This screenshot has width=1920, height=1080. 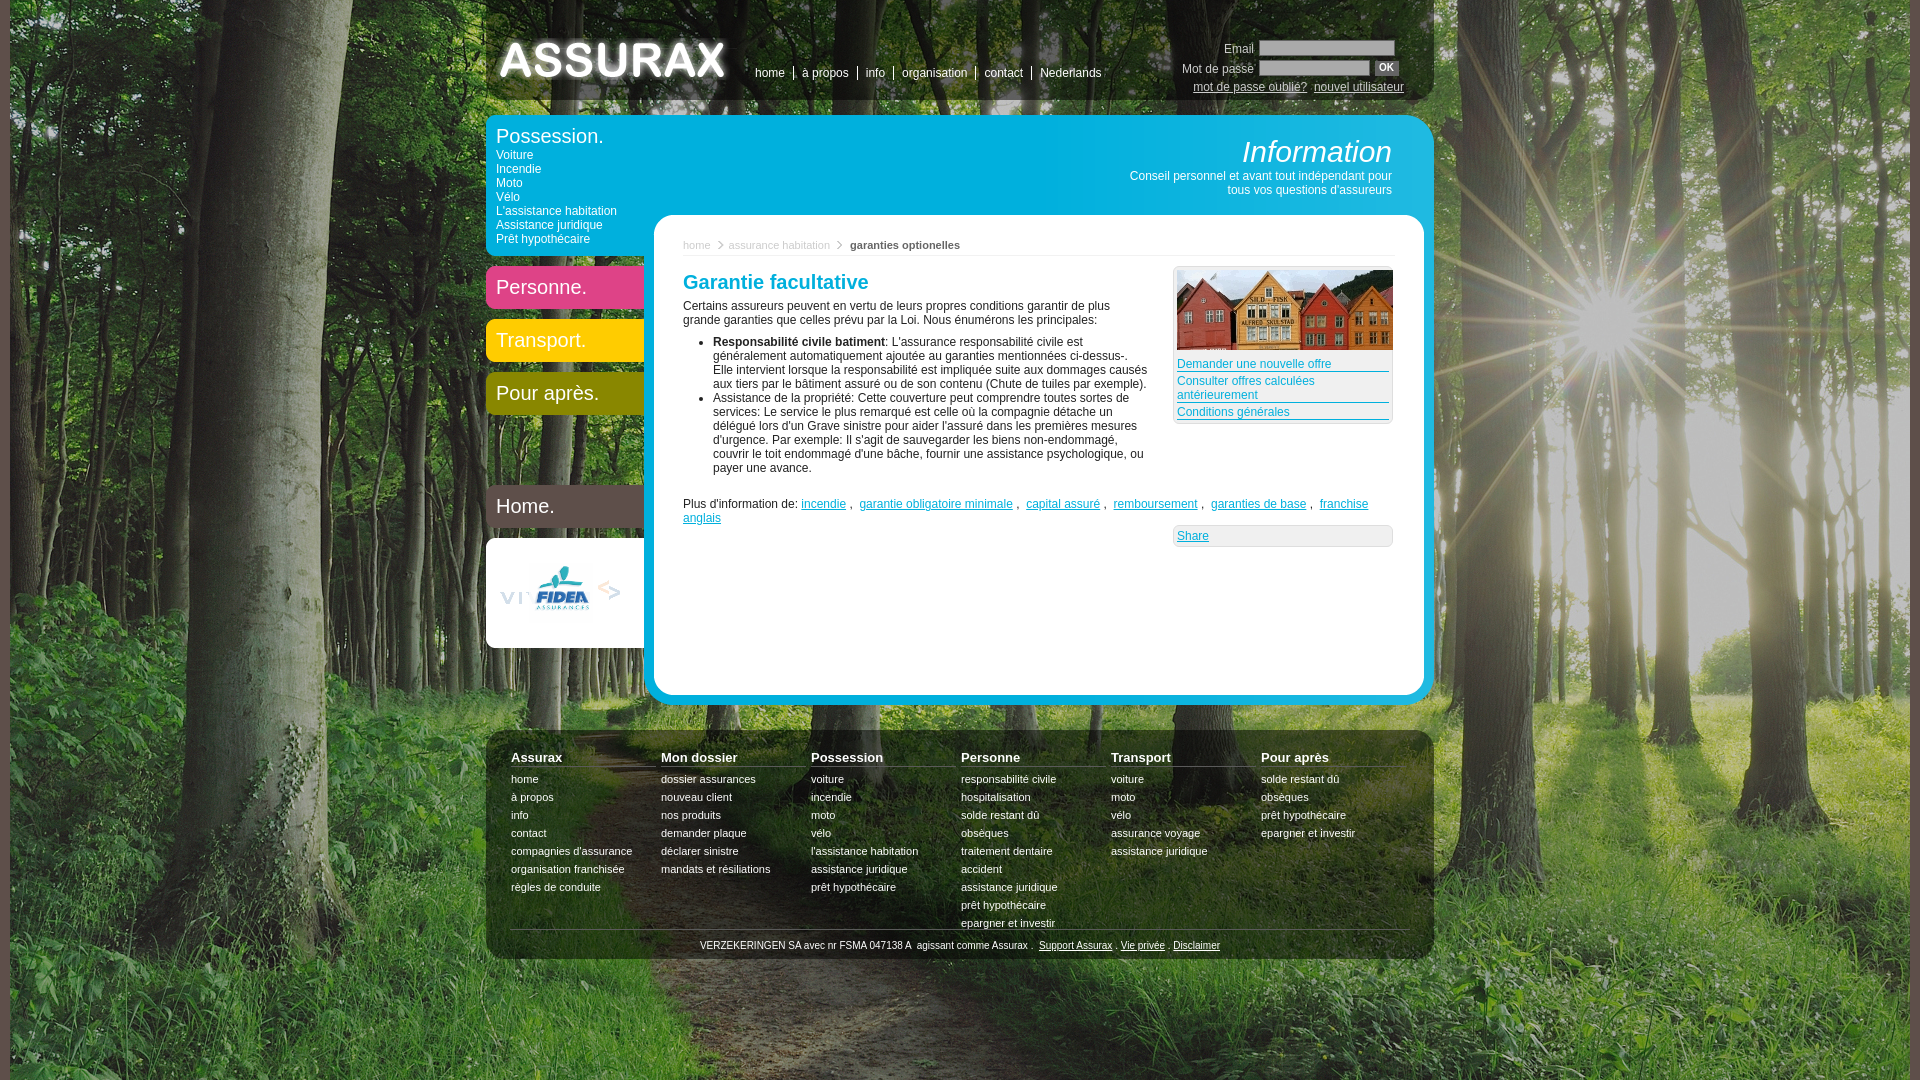 What do you see at coordinates (1076, 946) in the screenshot?
I see `Support Assurax` at bounding box center [1076, 946].